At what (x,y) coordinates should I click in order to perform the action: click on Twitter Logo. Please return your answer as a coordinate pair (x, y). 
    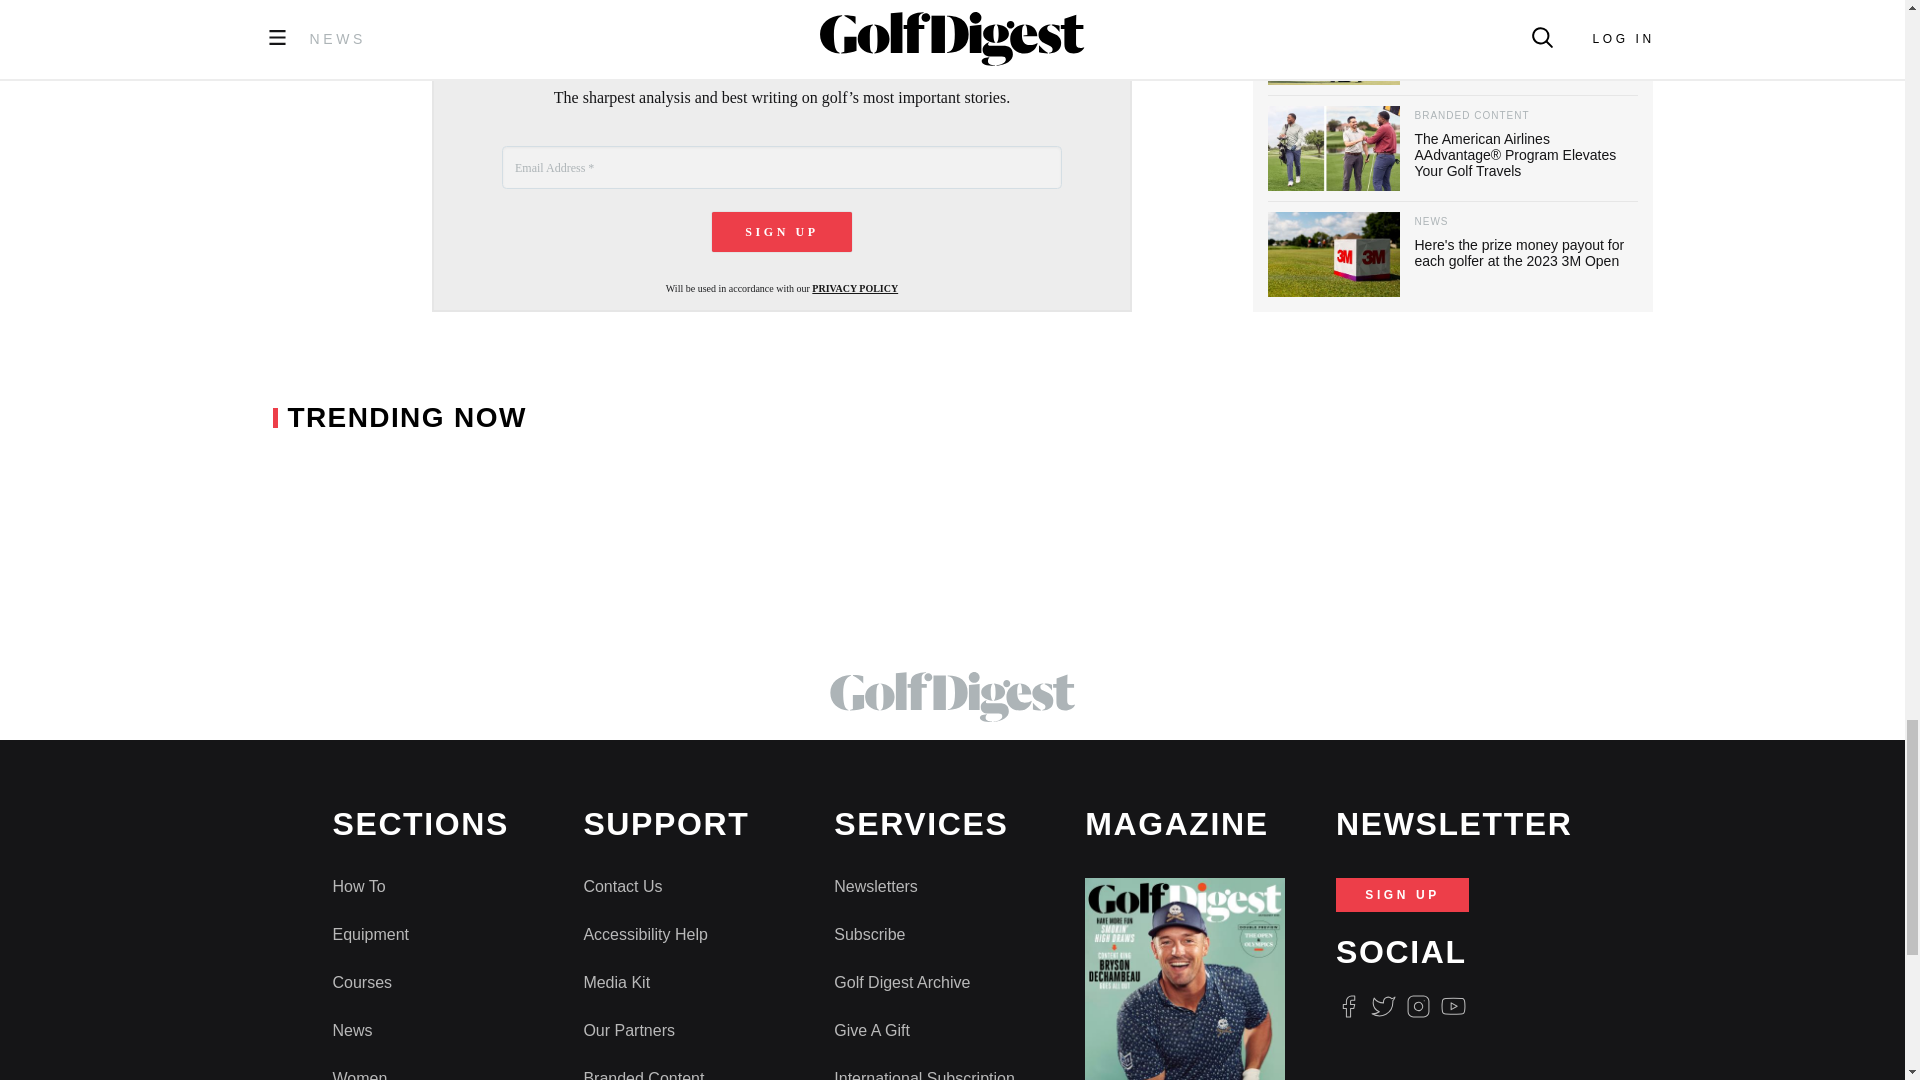
    Looking at the image, I should click on (1382, 1006).